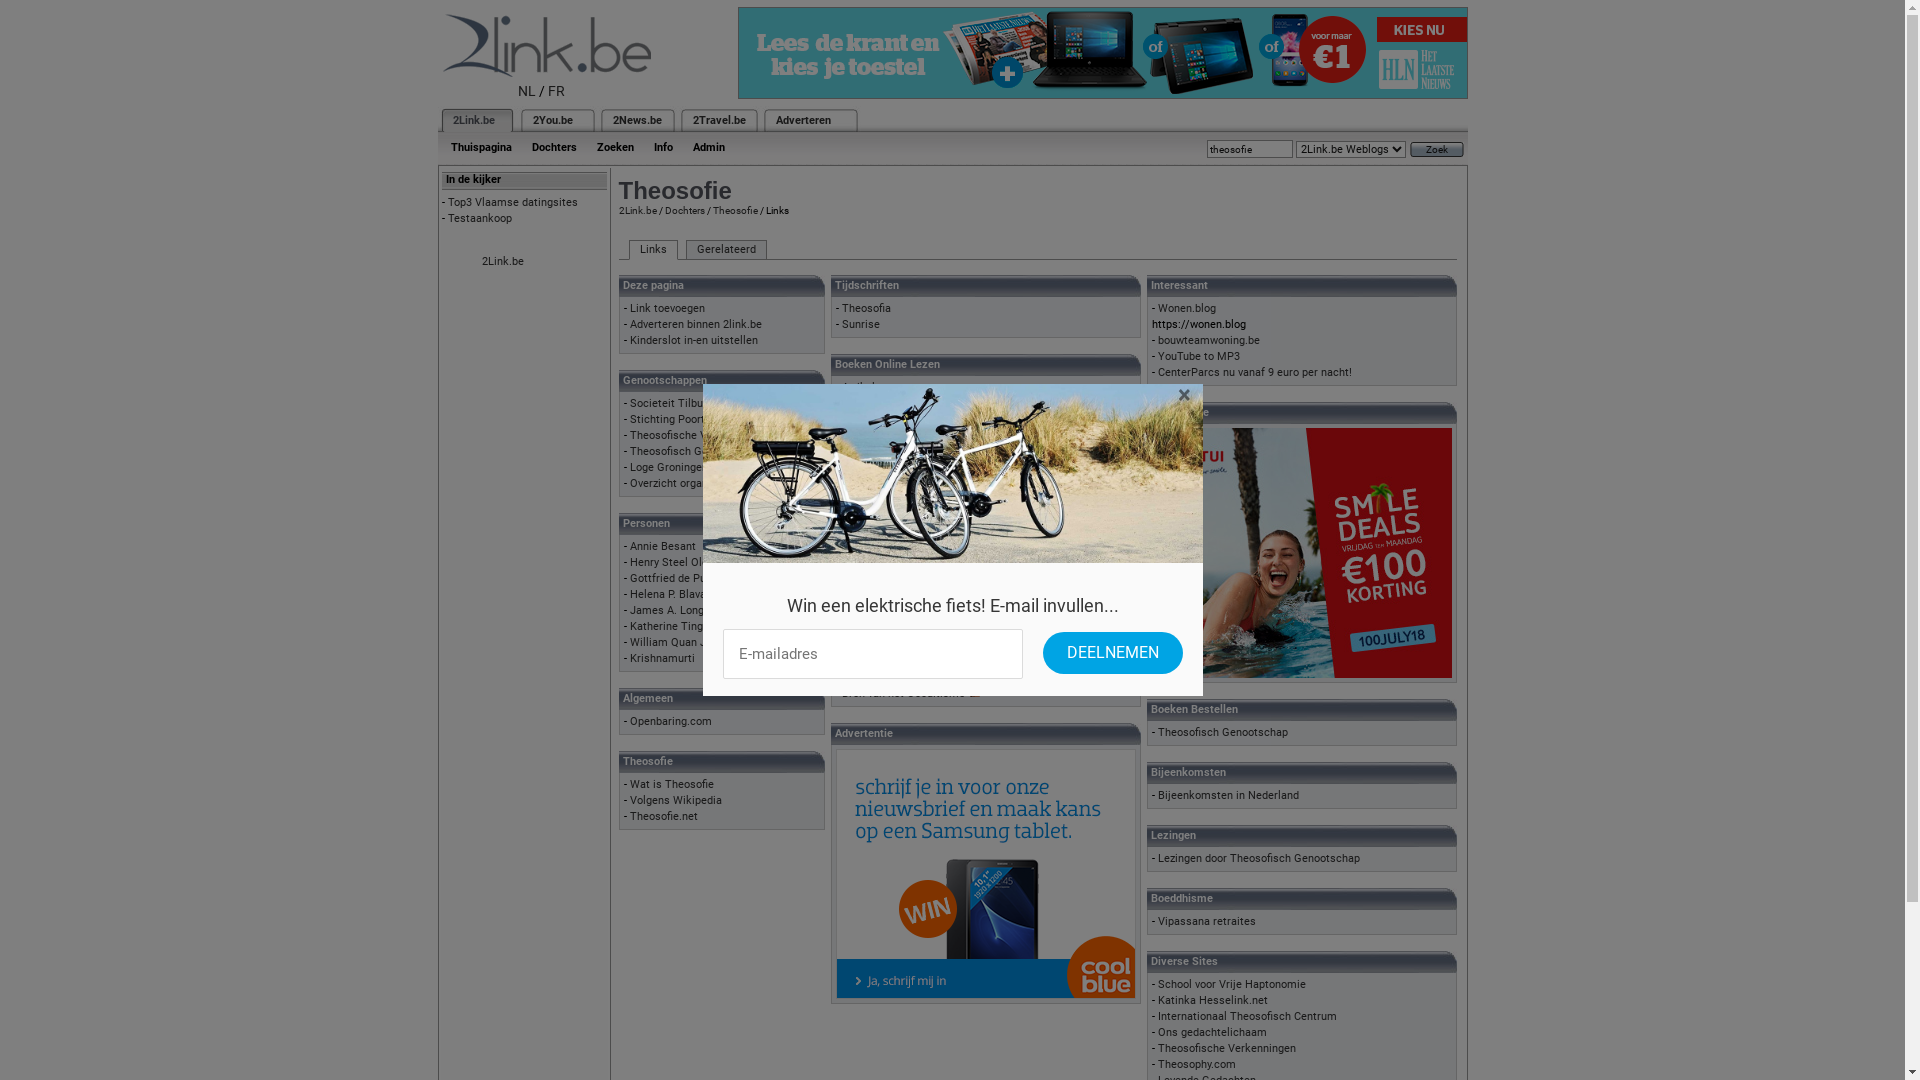 This screenshot has height=1080, width=1920. Describe the element at coordinates (888, 676) in the screenshot. I see `Wind van de Geest` at that location.